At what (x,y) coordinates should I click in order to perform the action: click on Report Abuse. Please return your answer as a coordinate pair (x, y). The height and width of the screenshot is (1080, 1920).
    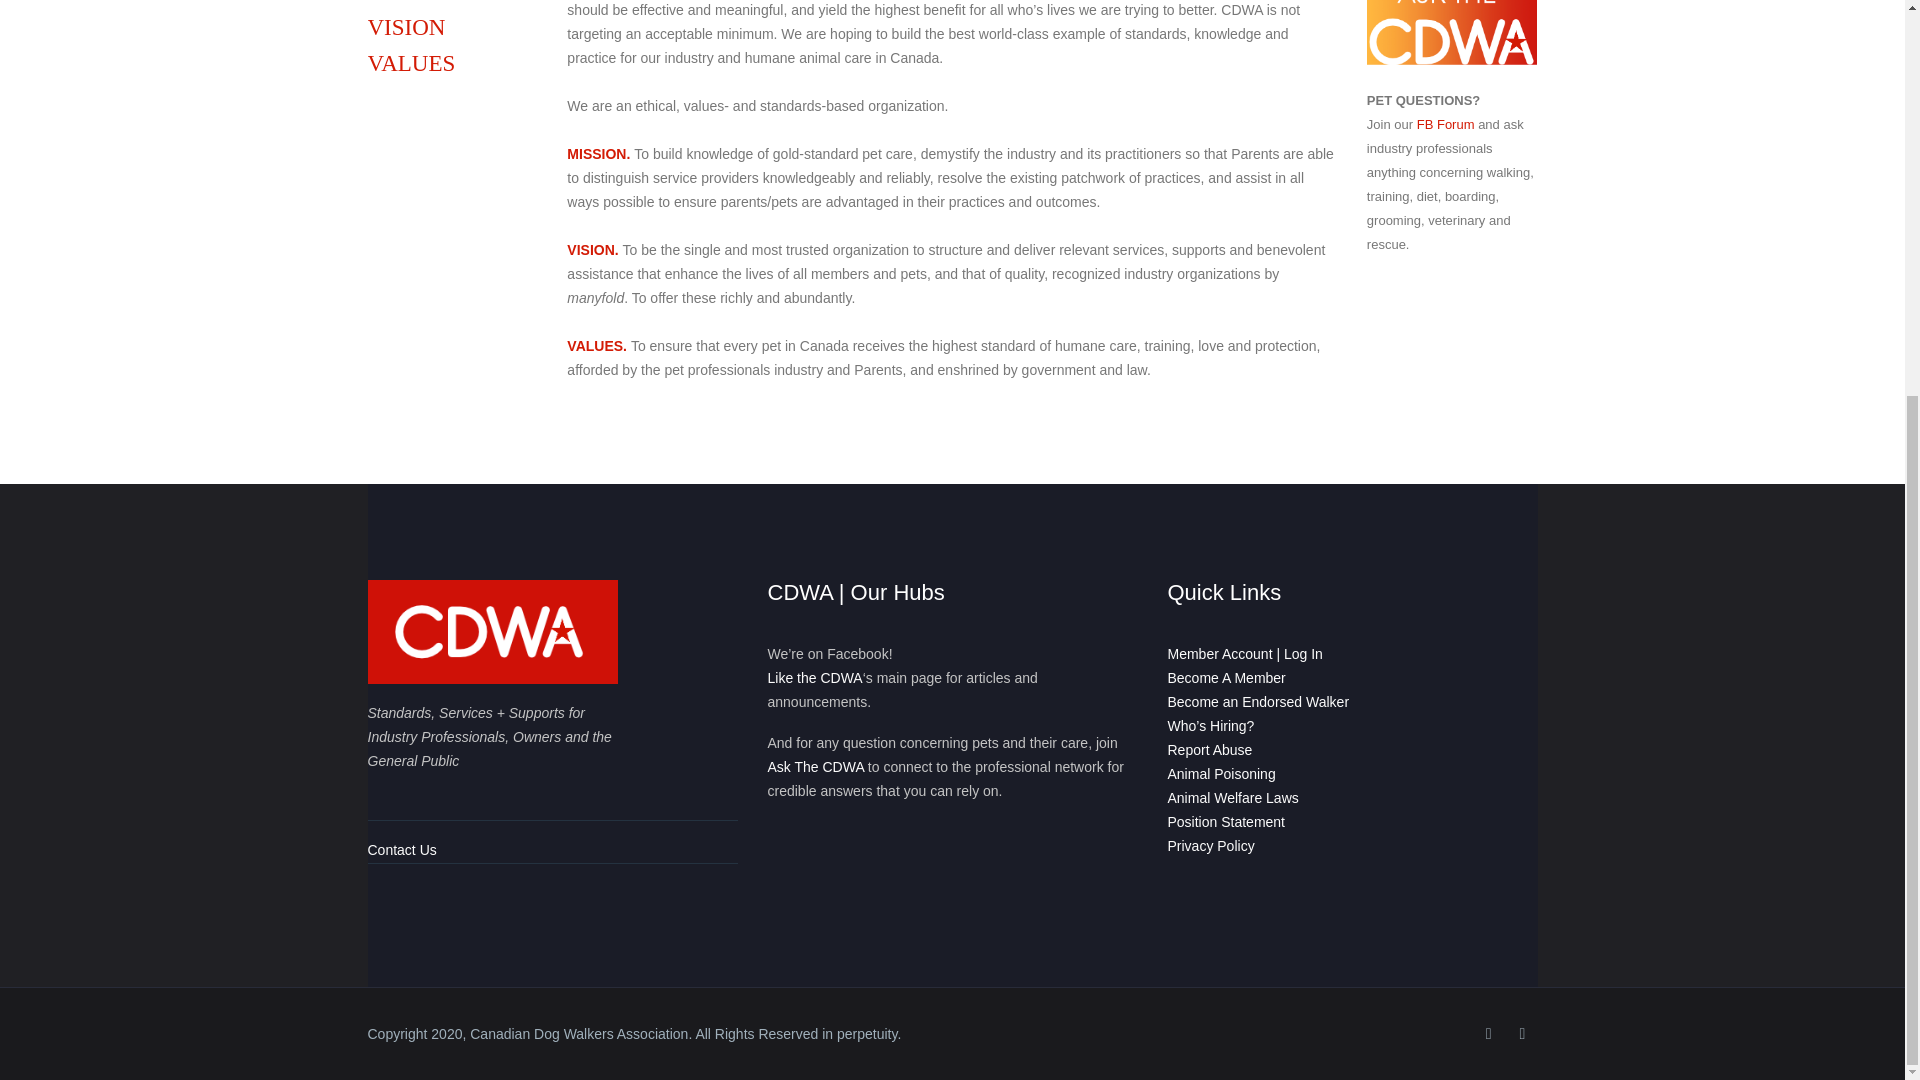
    Looking at the image, I should click on (1210, 750).